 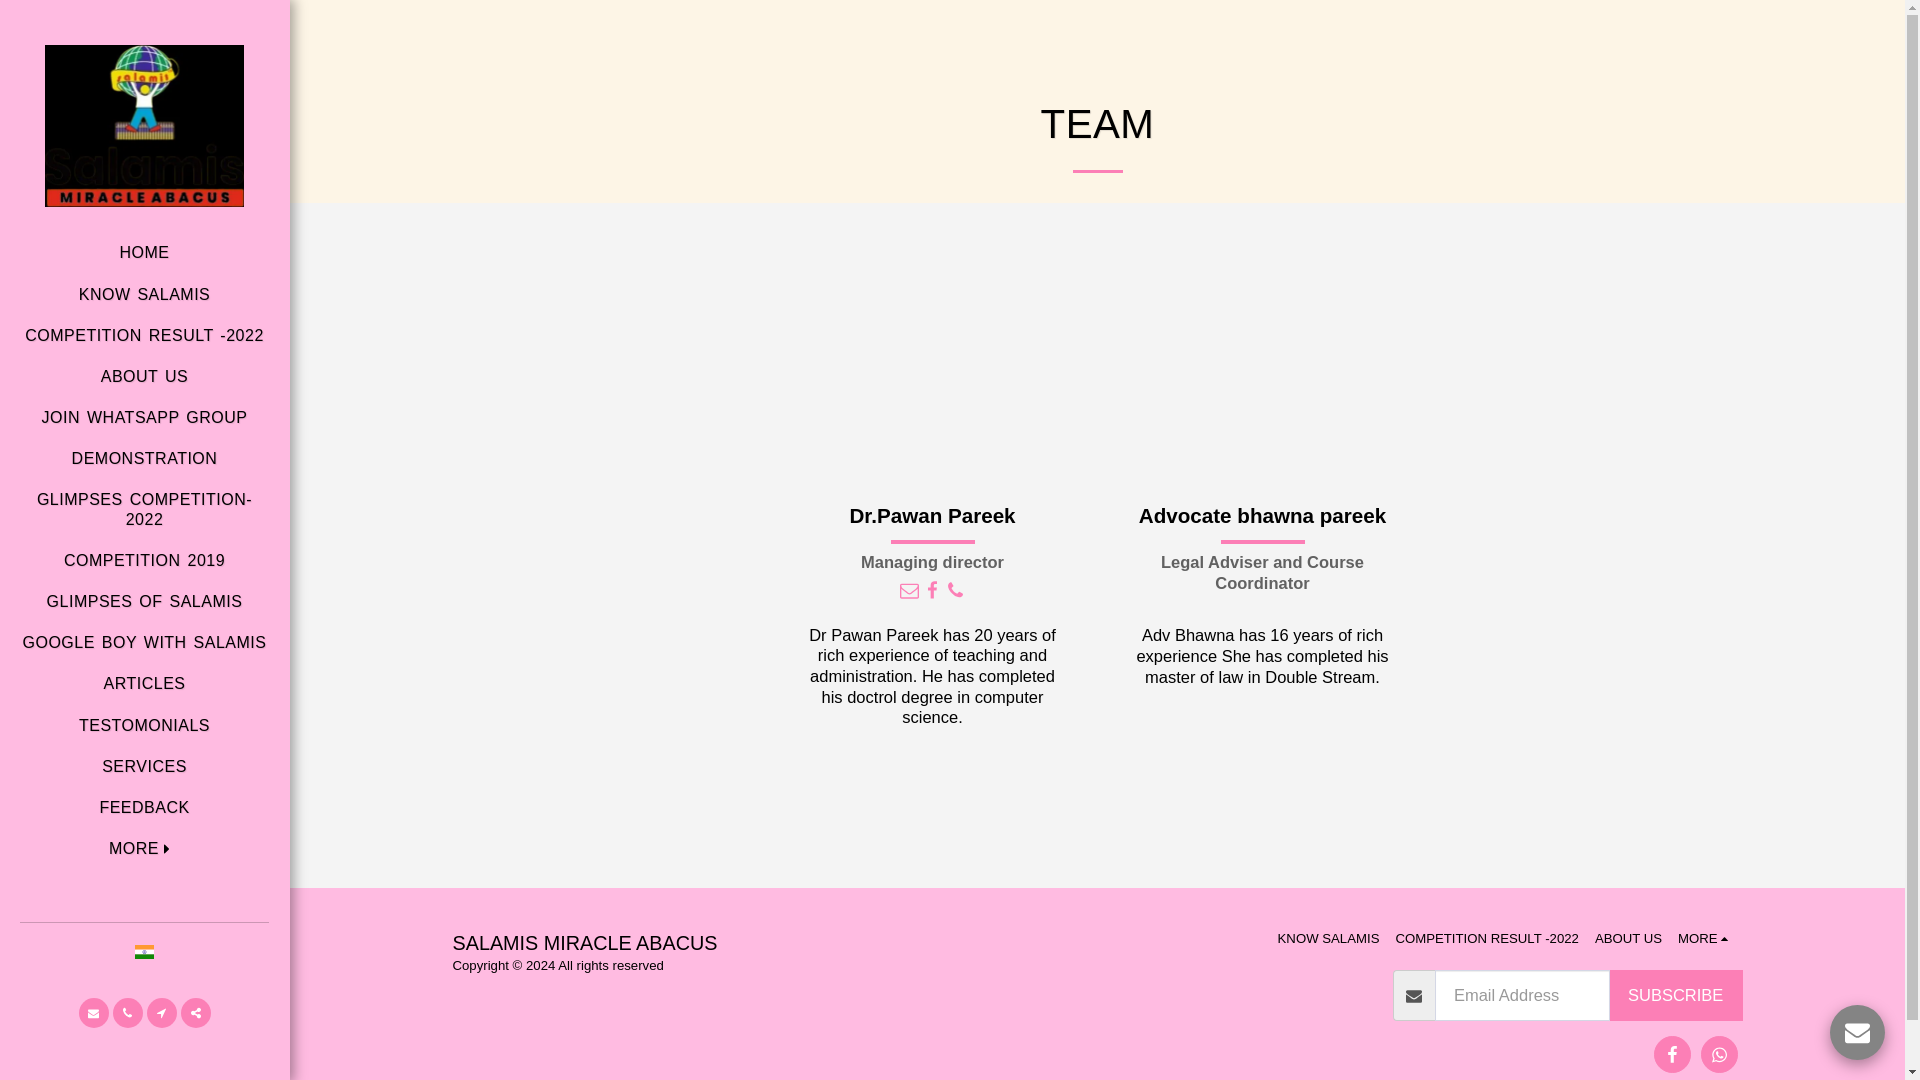 I want to click on GOOGLE BOY WITH SALAMIS, so click(x=144, y=642).